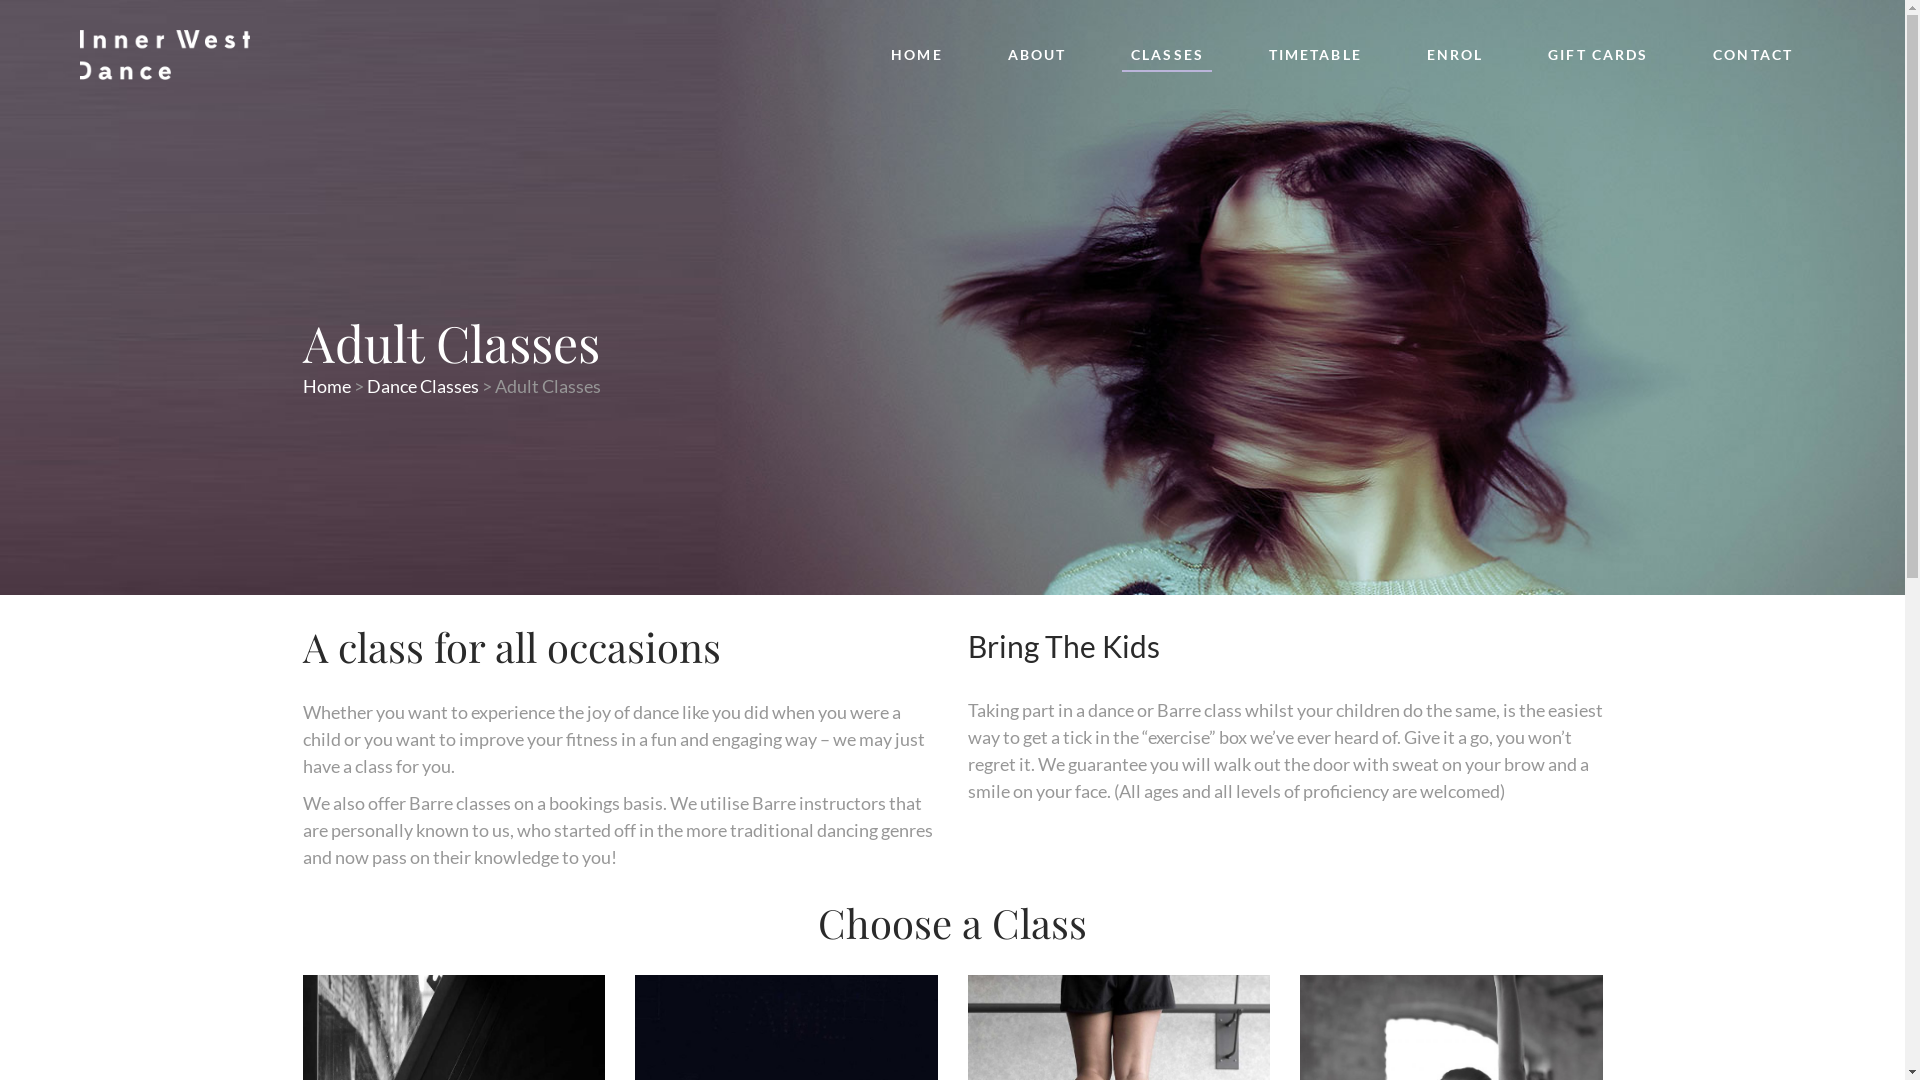 The width and height of the screenshot is (1920, 1080). Describe the element at coordinates (916, 55) in the screenshot. I see `HOME` at that location.